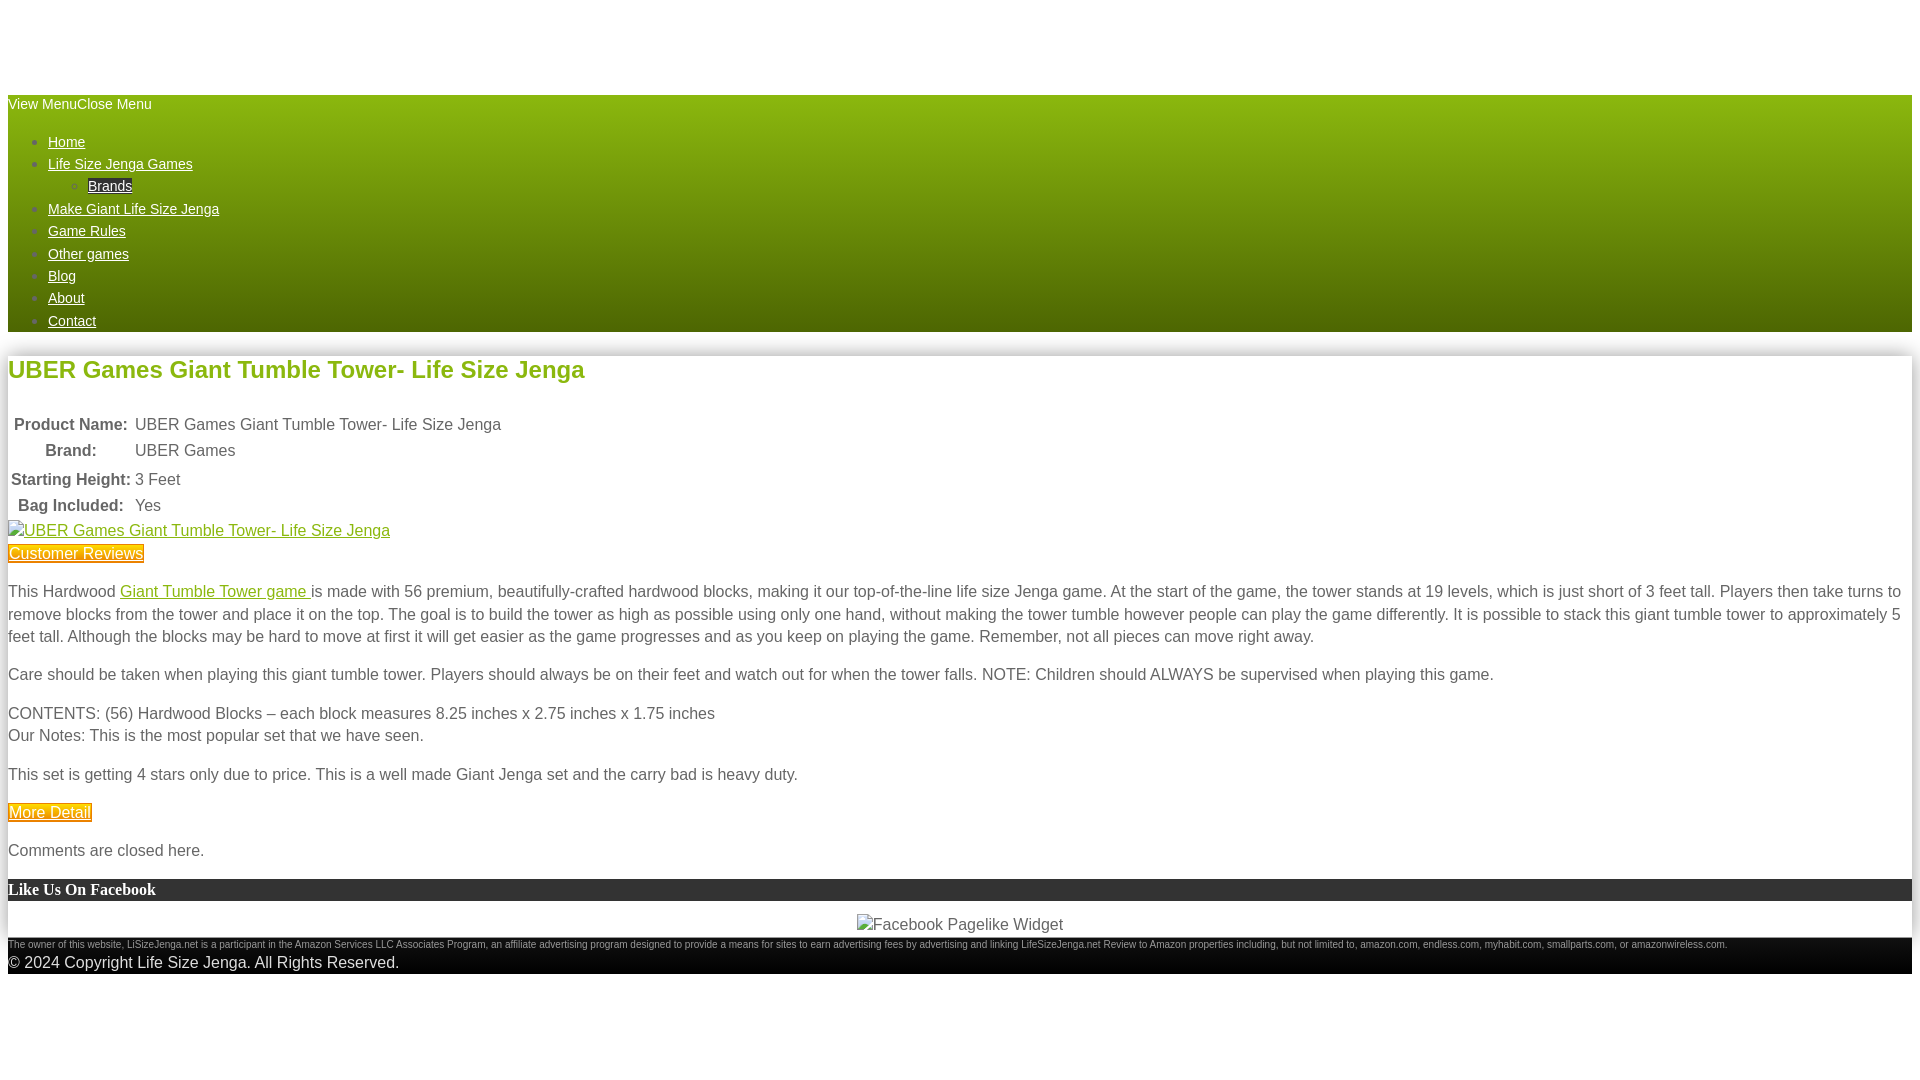 Image resolution: width=1920 pixels, height=1080 pixels. I want to click on Customer Reviews, so click(76, 553).